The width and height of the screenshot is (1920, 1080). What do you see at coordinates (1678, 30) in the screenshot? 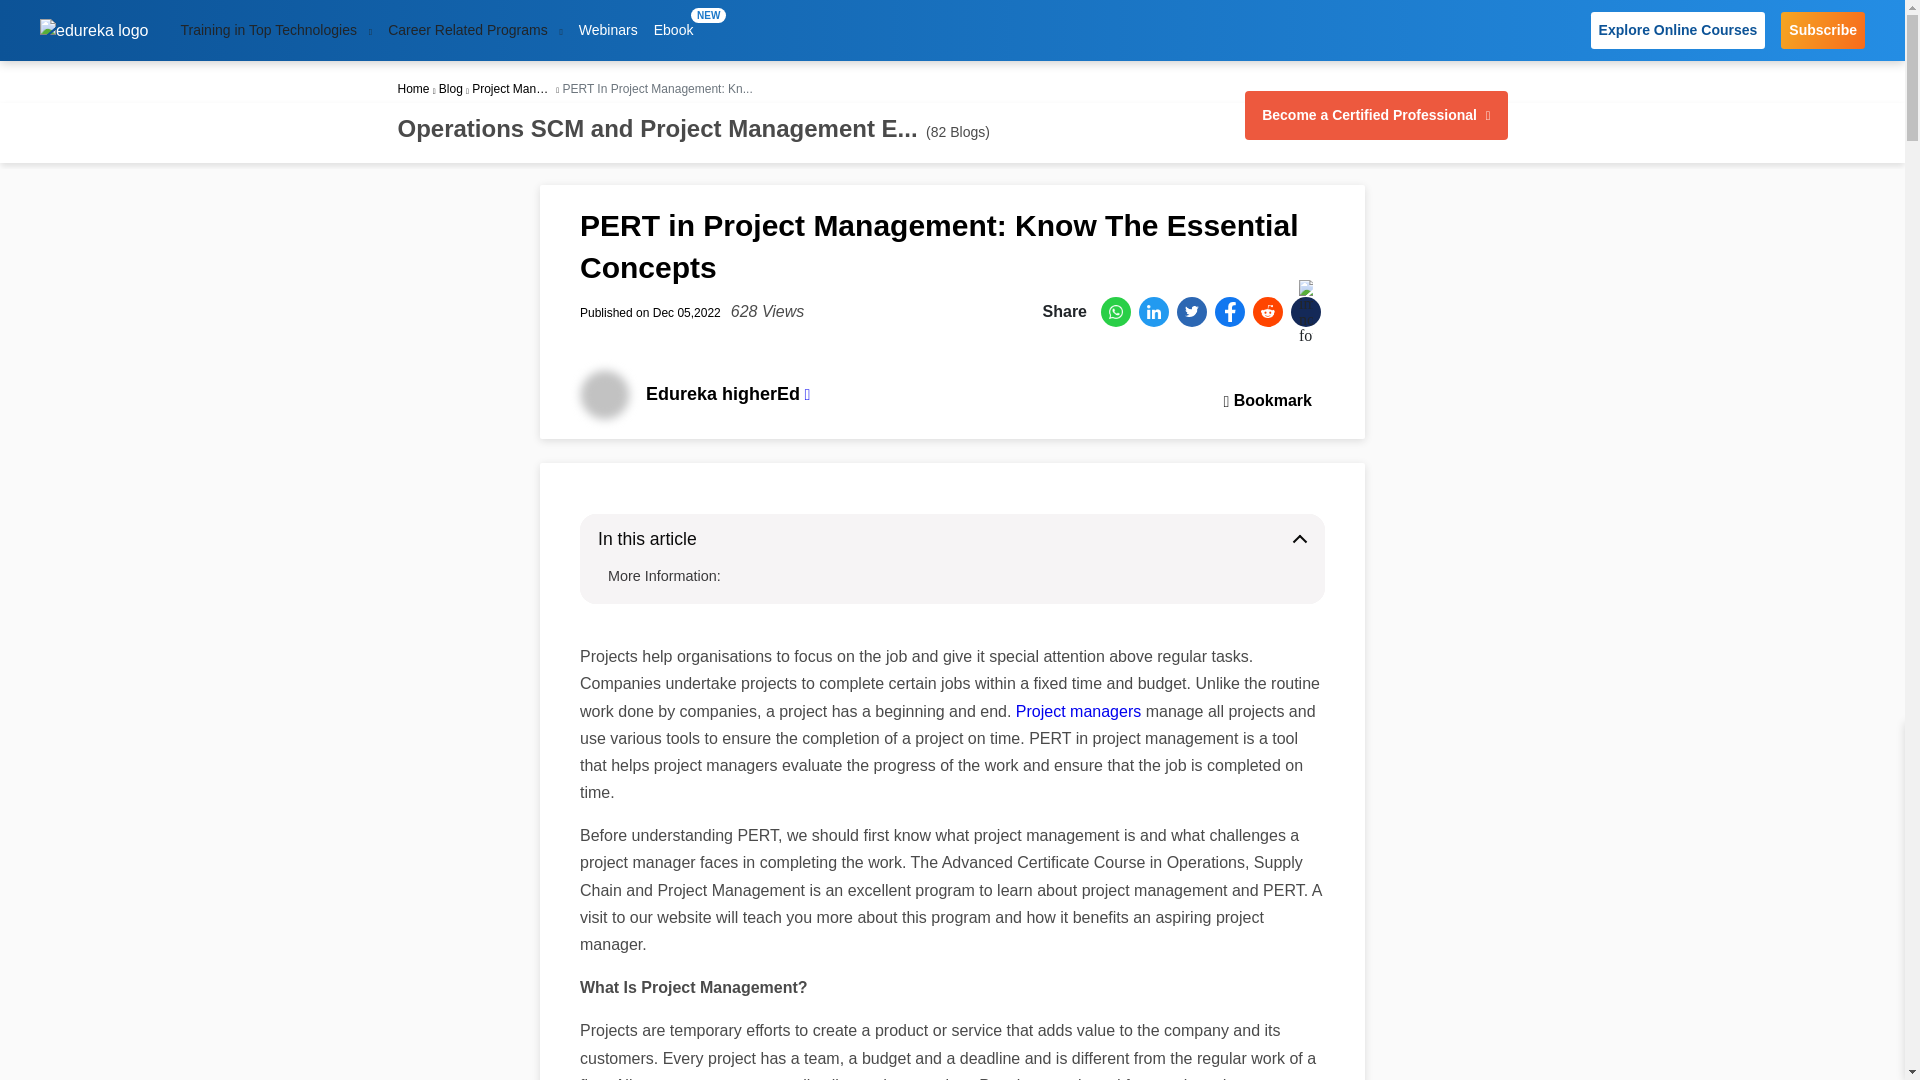
I see `Training in Top Technologies` at bounding box center [1678, 30].